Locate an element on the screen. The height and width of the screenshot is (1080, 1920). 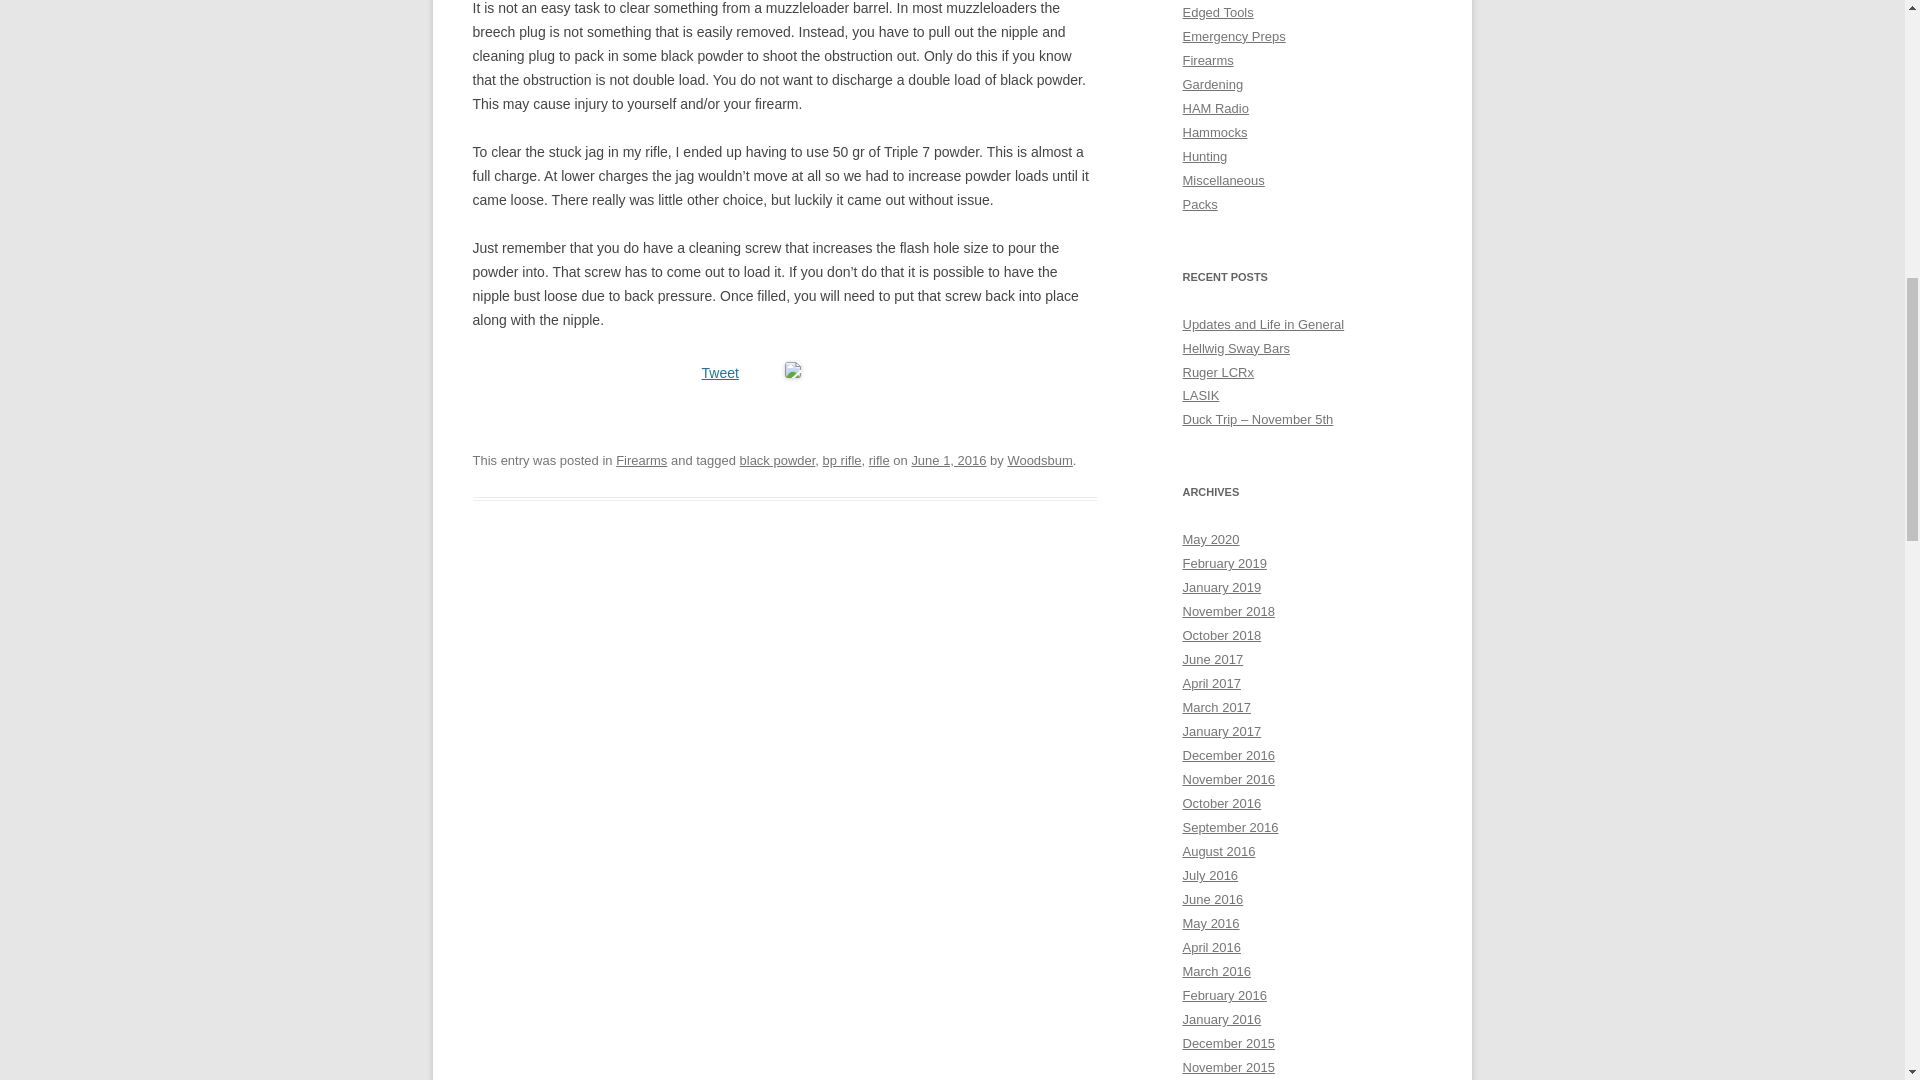
Firearms is located at coordinates (1207, 60).